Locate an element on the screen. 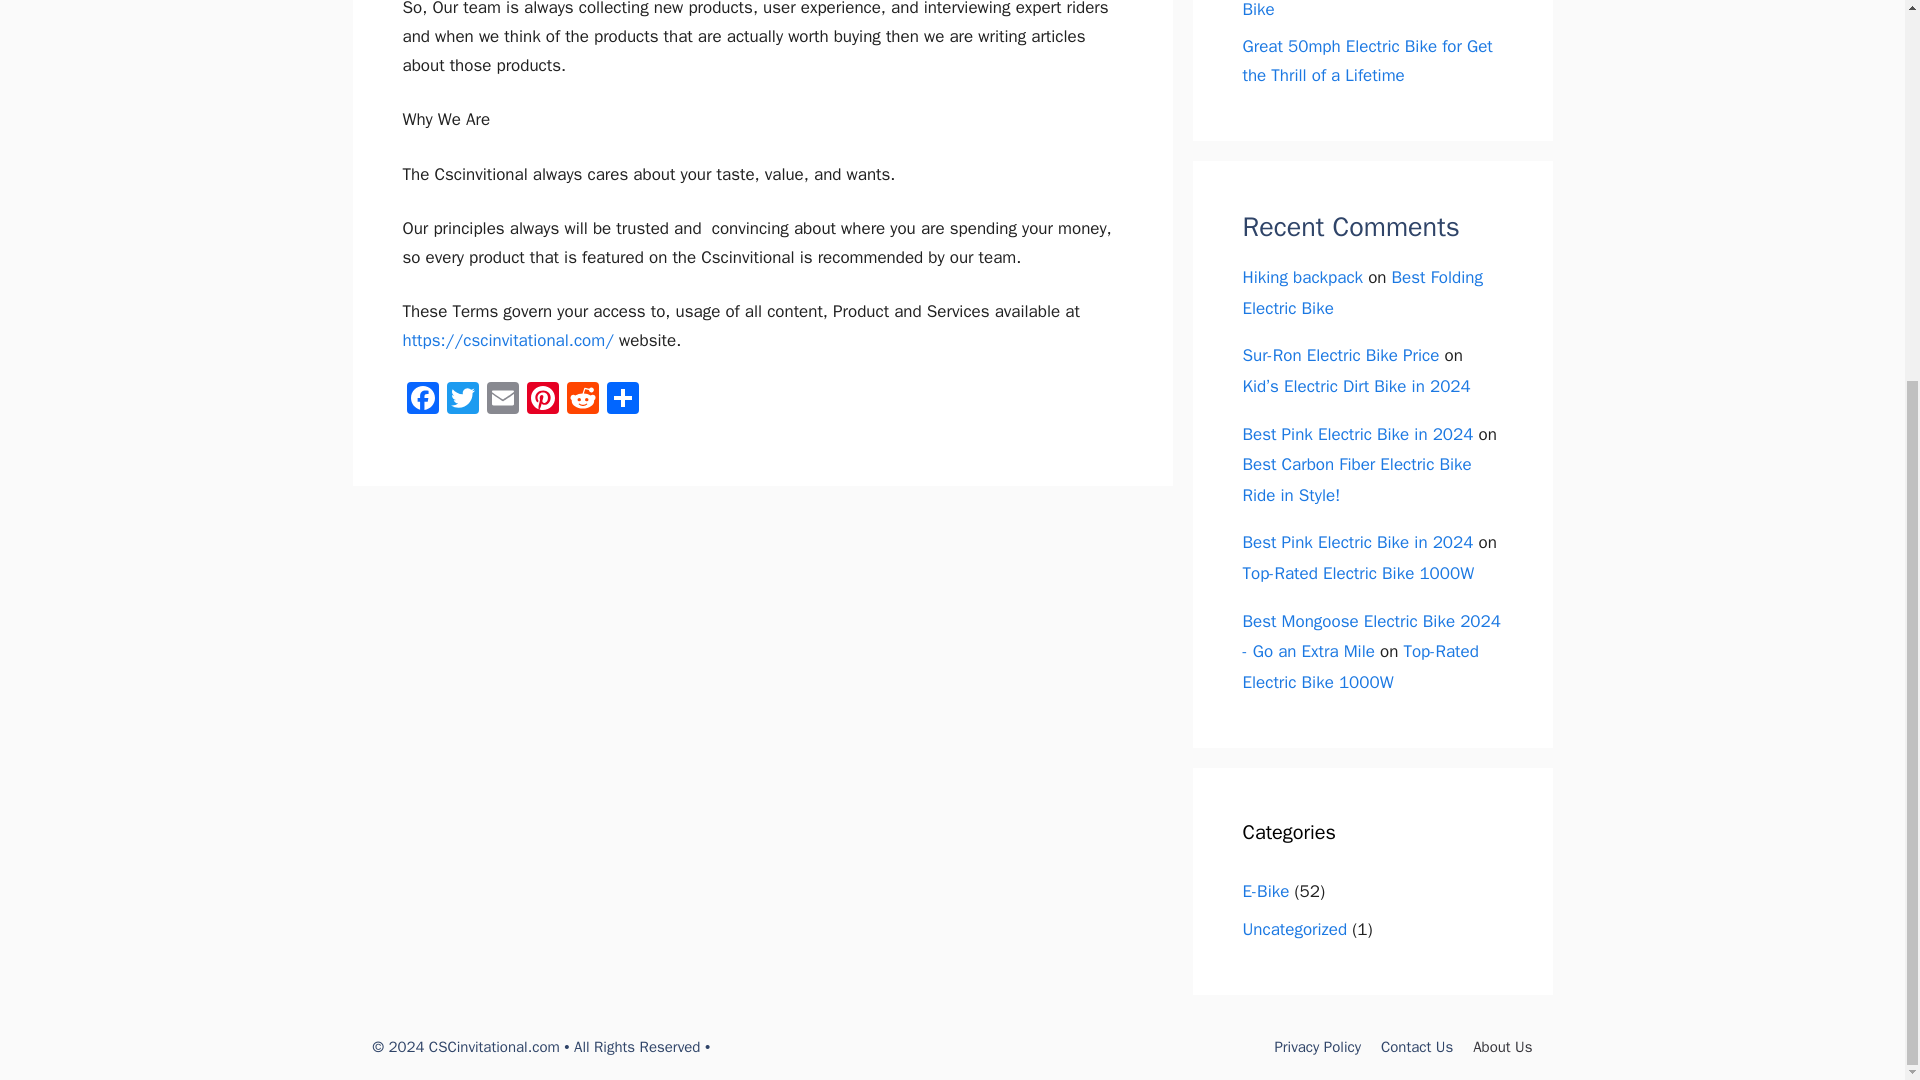 The image size is (1920, 1080). Best Folding Electric Bike is located at coordinates (1362, 292).